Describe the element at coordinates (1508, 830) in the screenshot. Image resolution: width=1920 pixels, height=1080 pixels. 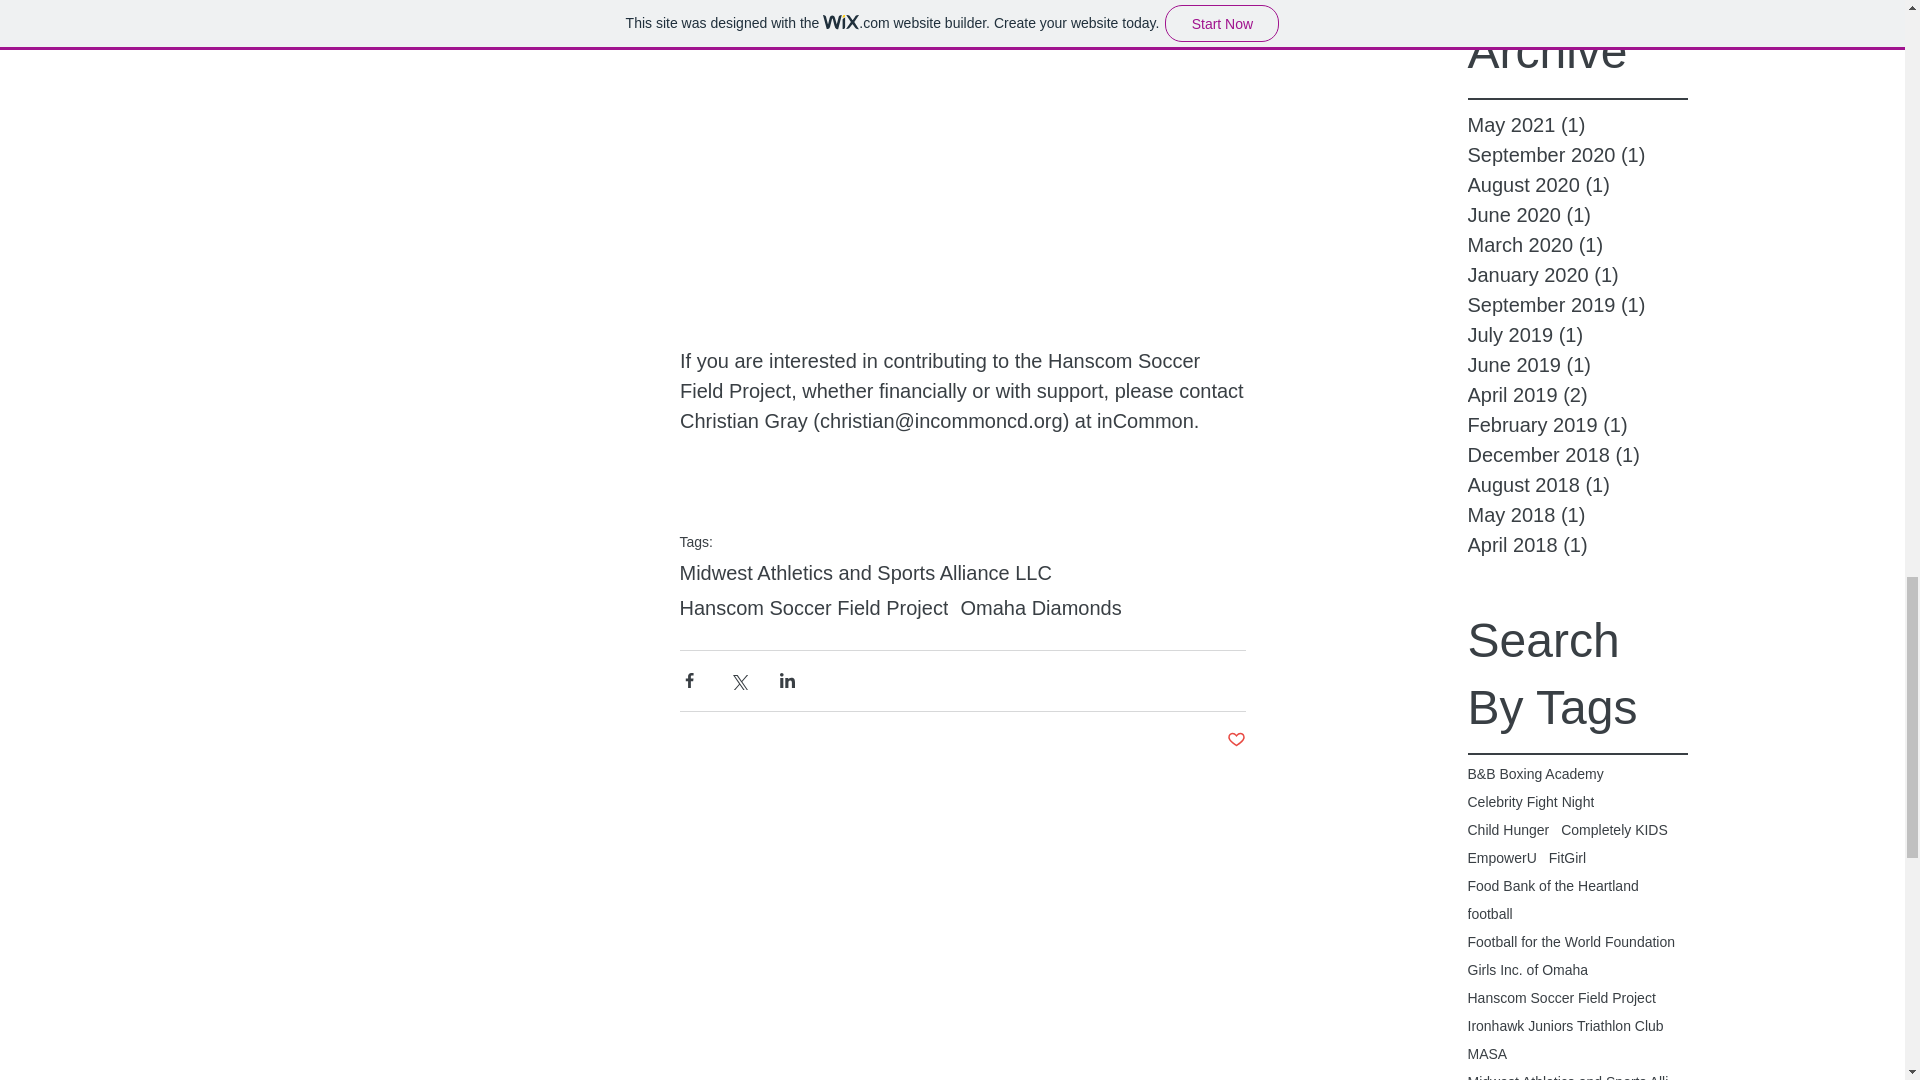
I see `Child Hunger` at that location.